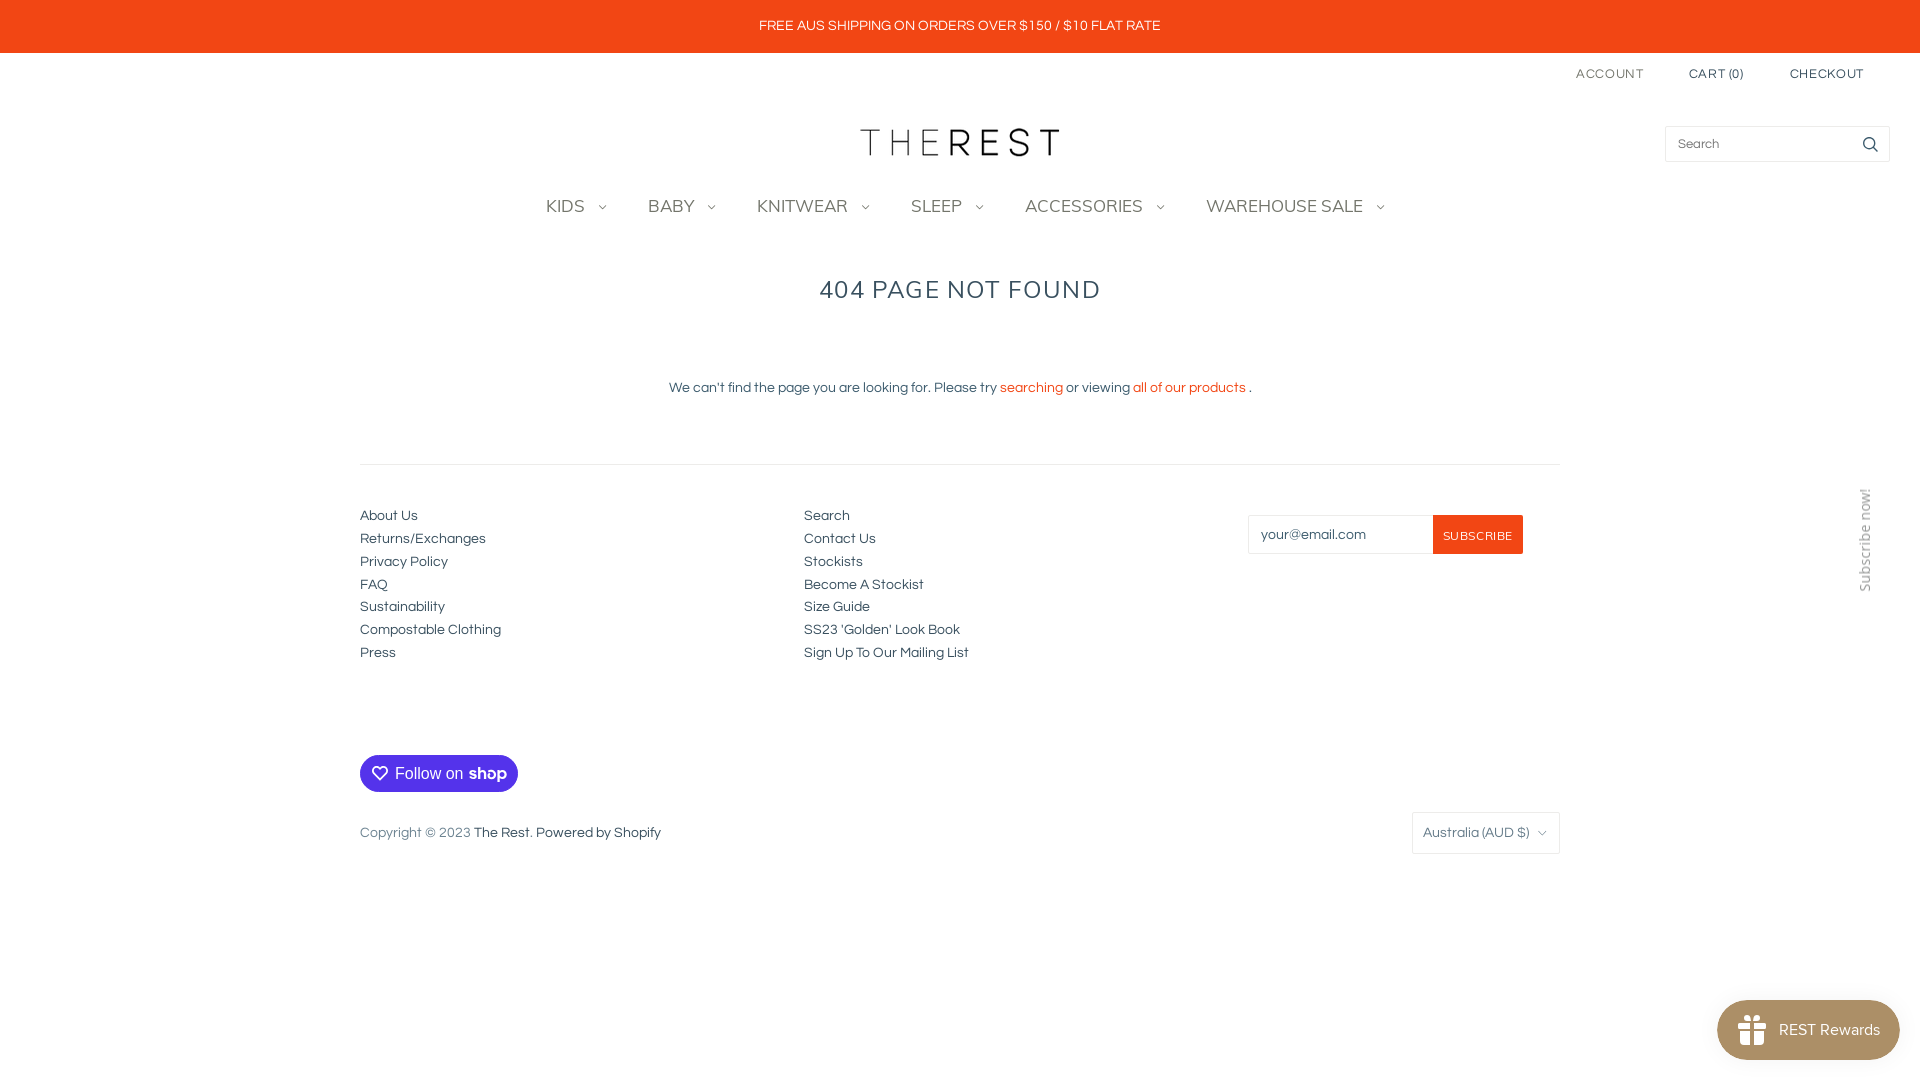 This screenshot has height=1080, width=1920. Describe the element at coordinates (374, 585) in the screenshot. I see `FAQ` at that location.